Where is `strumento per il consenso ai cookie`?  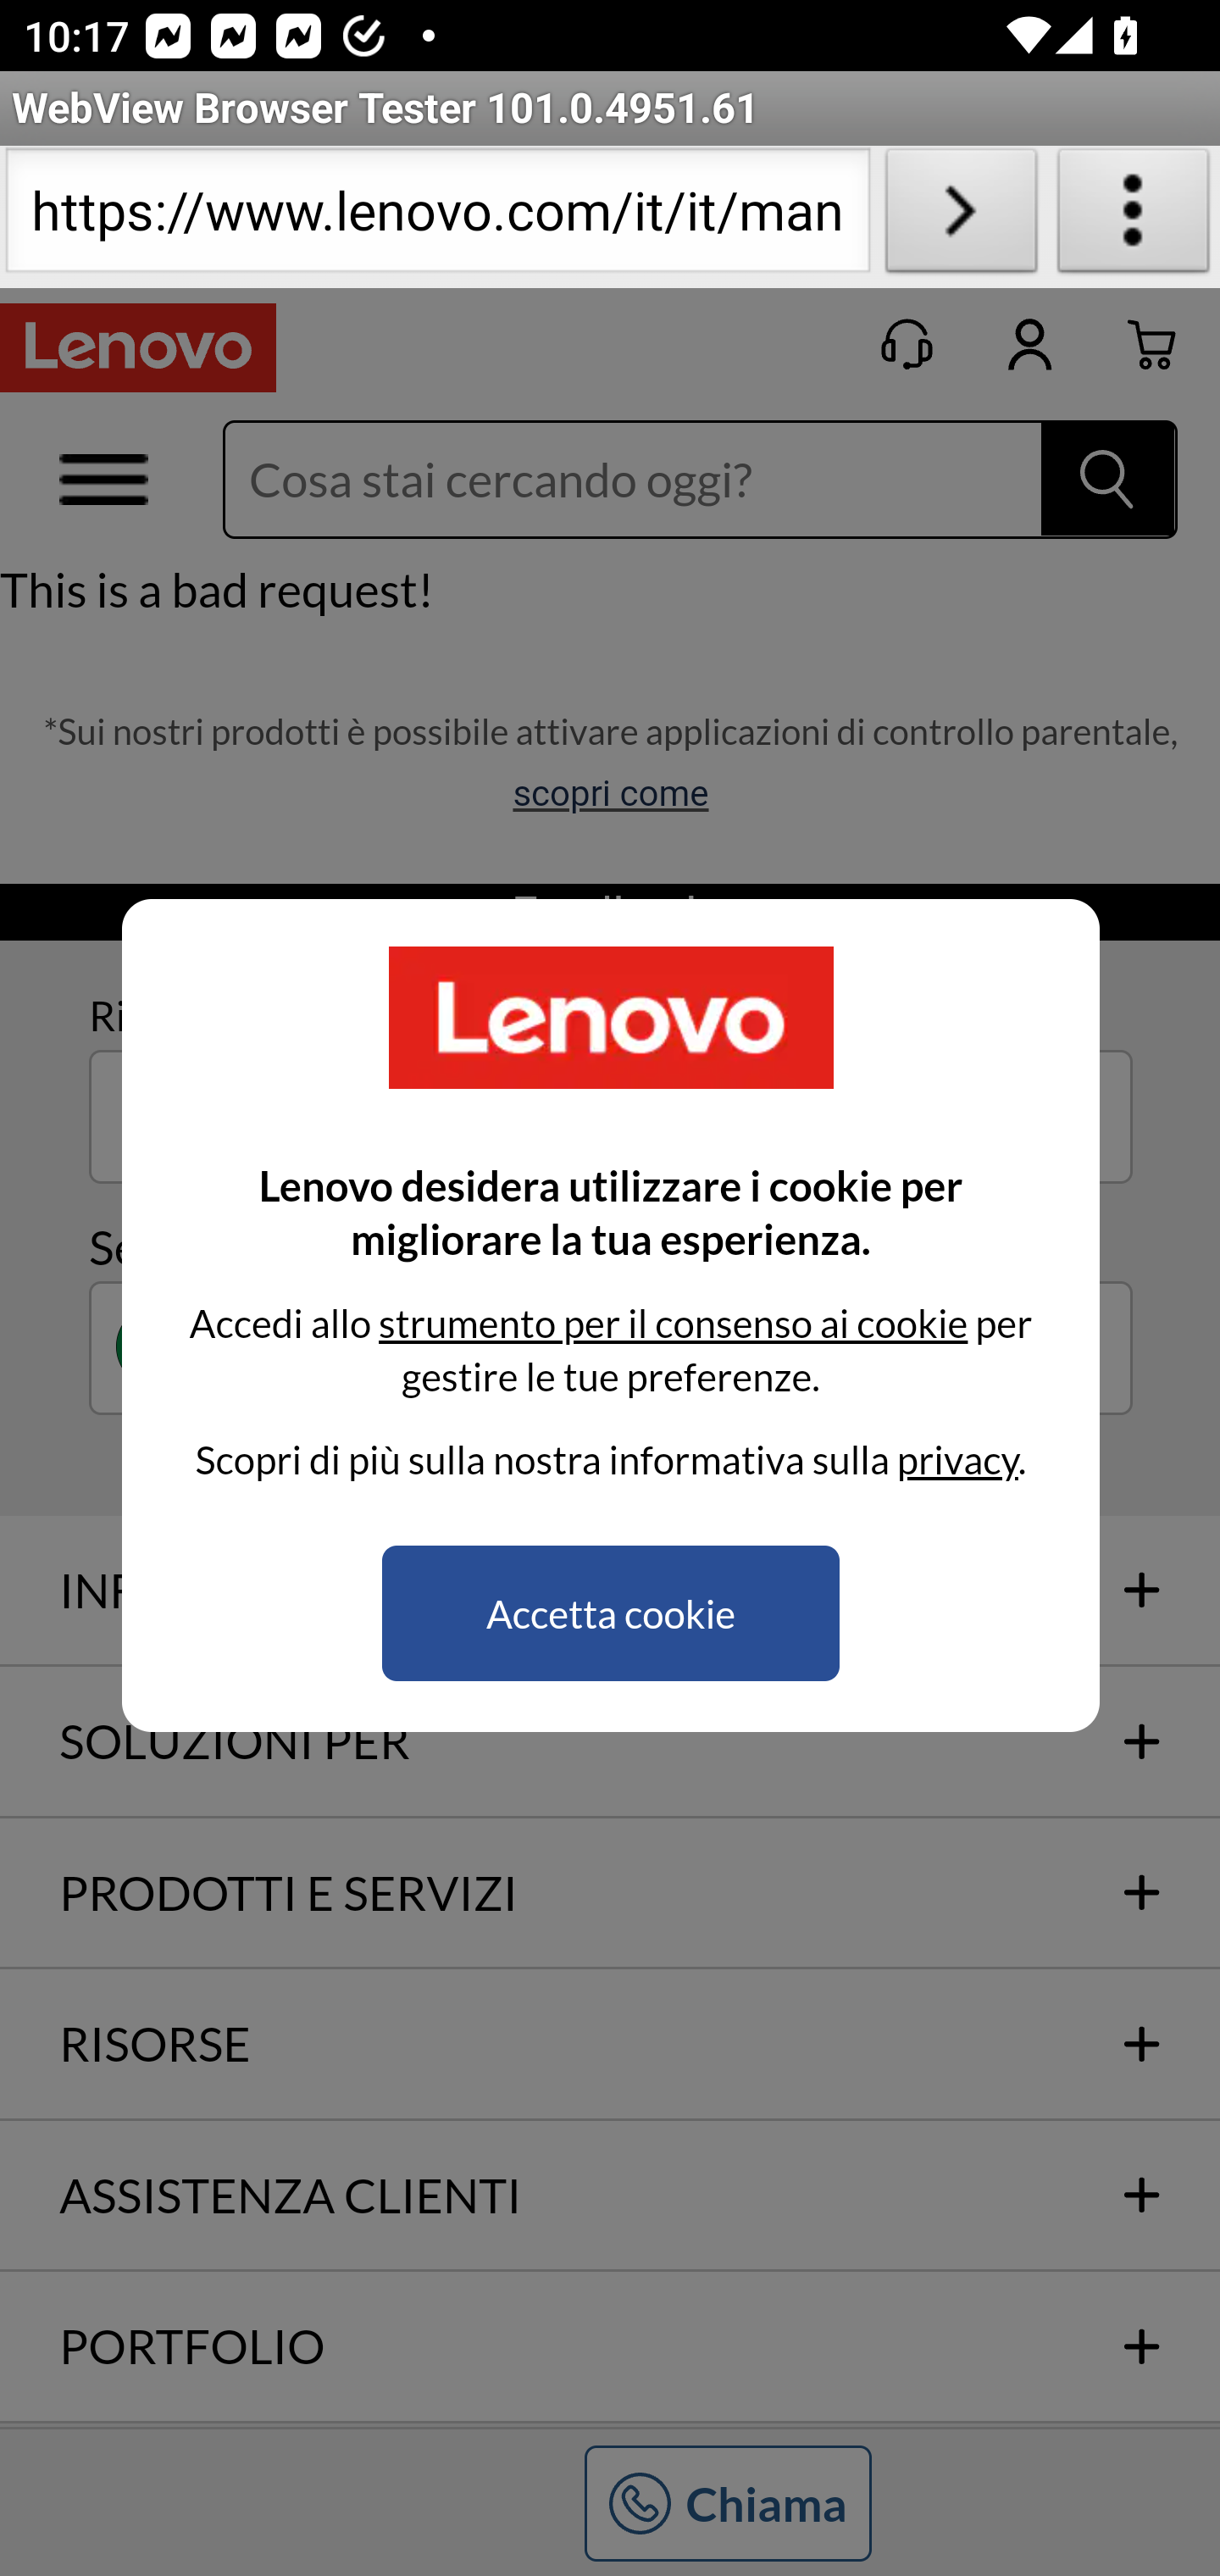 strumento per il consenso ai cookie is located at coordinates (672, 1322).